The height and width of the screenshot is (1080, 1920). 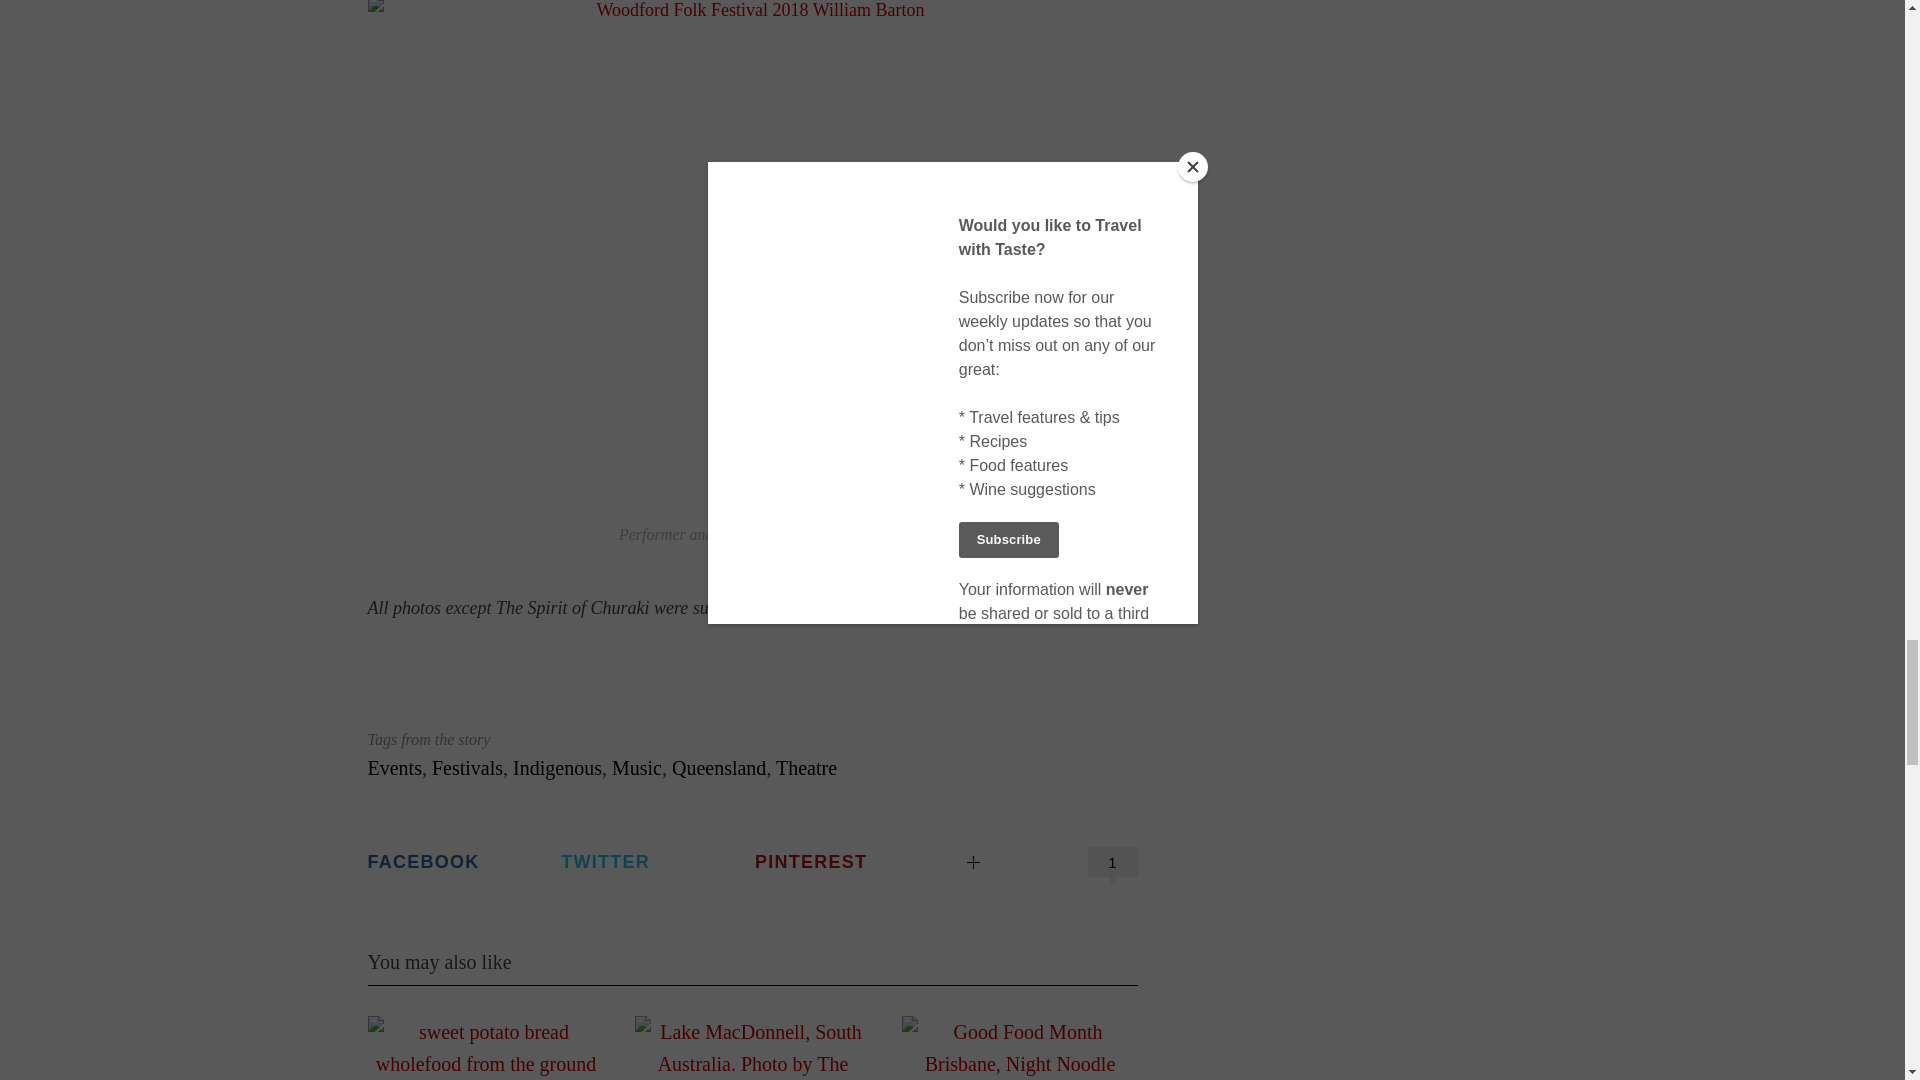 I want to click on Queensland, so click(x=719, y=768).